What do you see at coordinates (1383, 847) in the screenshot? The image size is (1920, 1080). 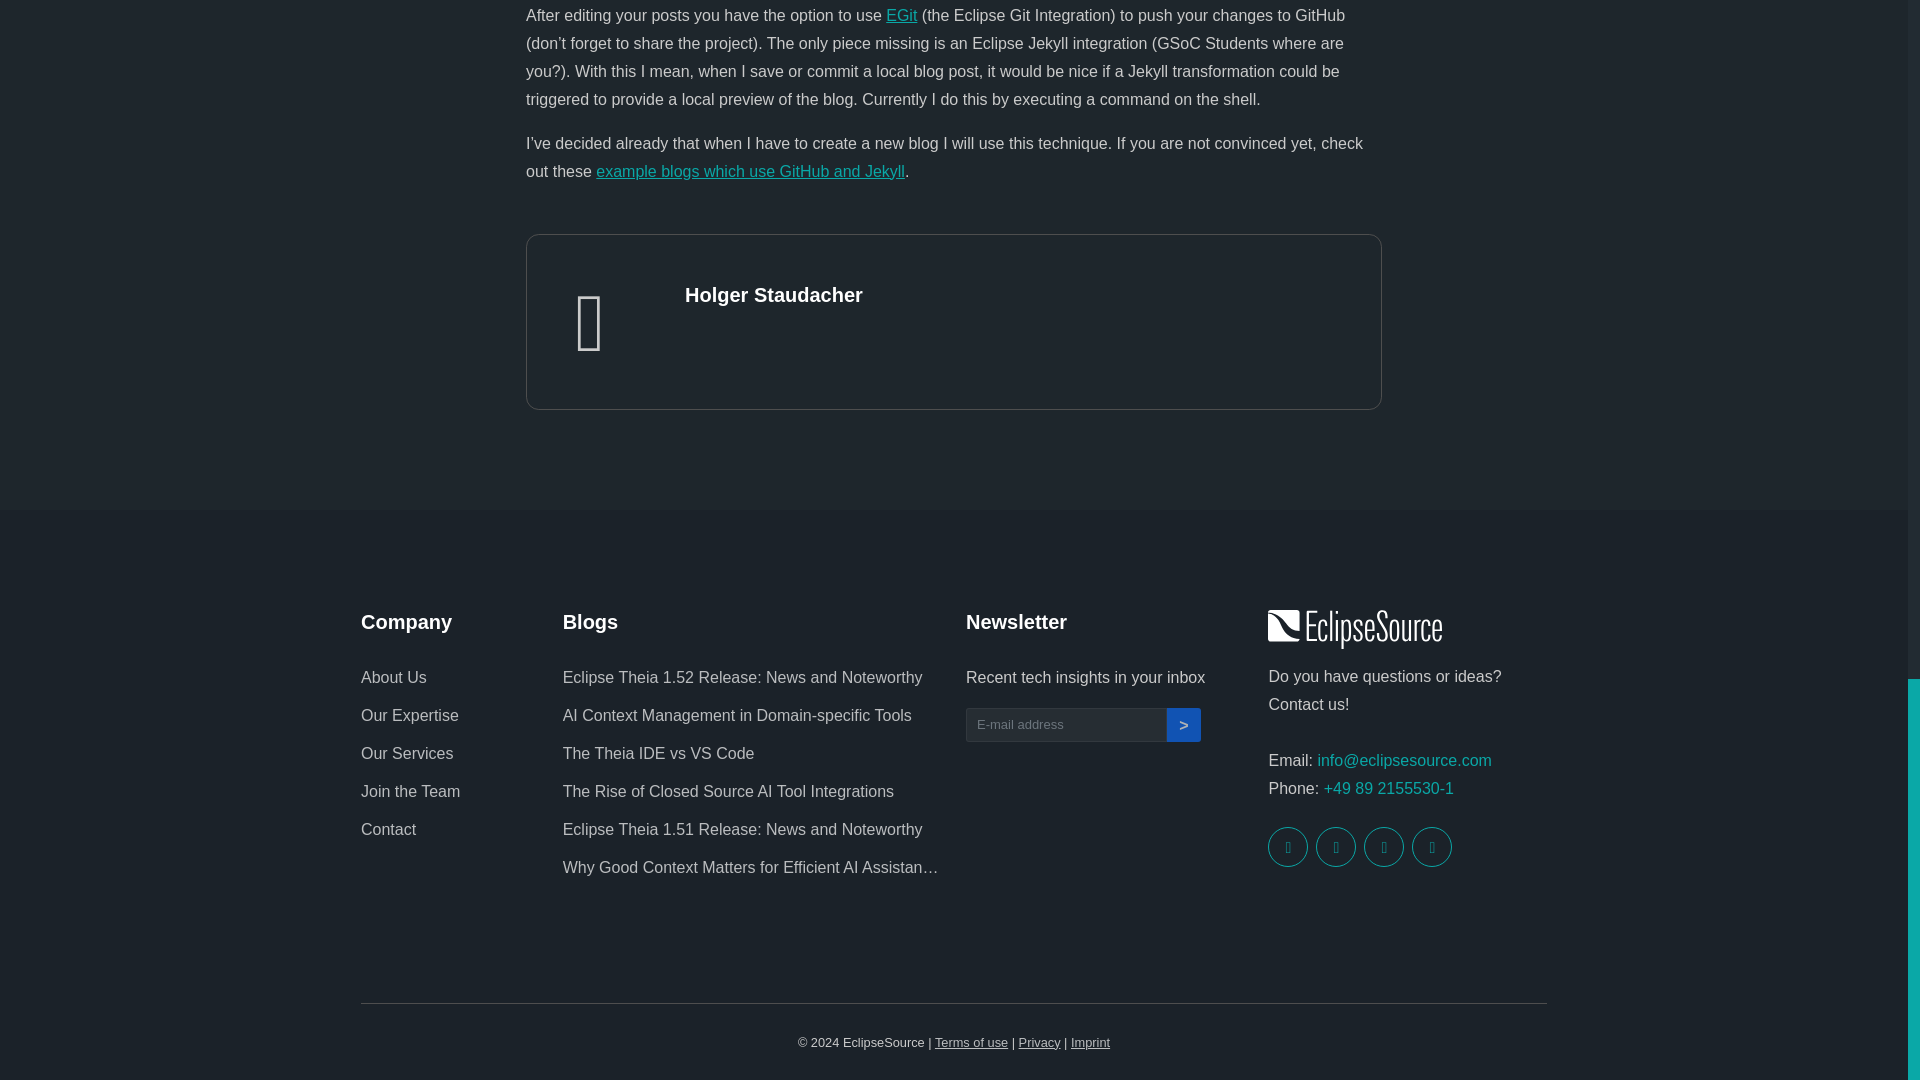 I see `github` at bounding box center [1383, 847].